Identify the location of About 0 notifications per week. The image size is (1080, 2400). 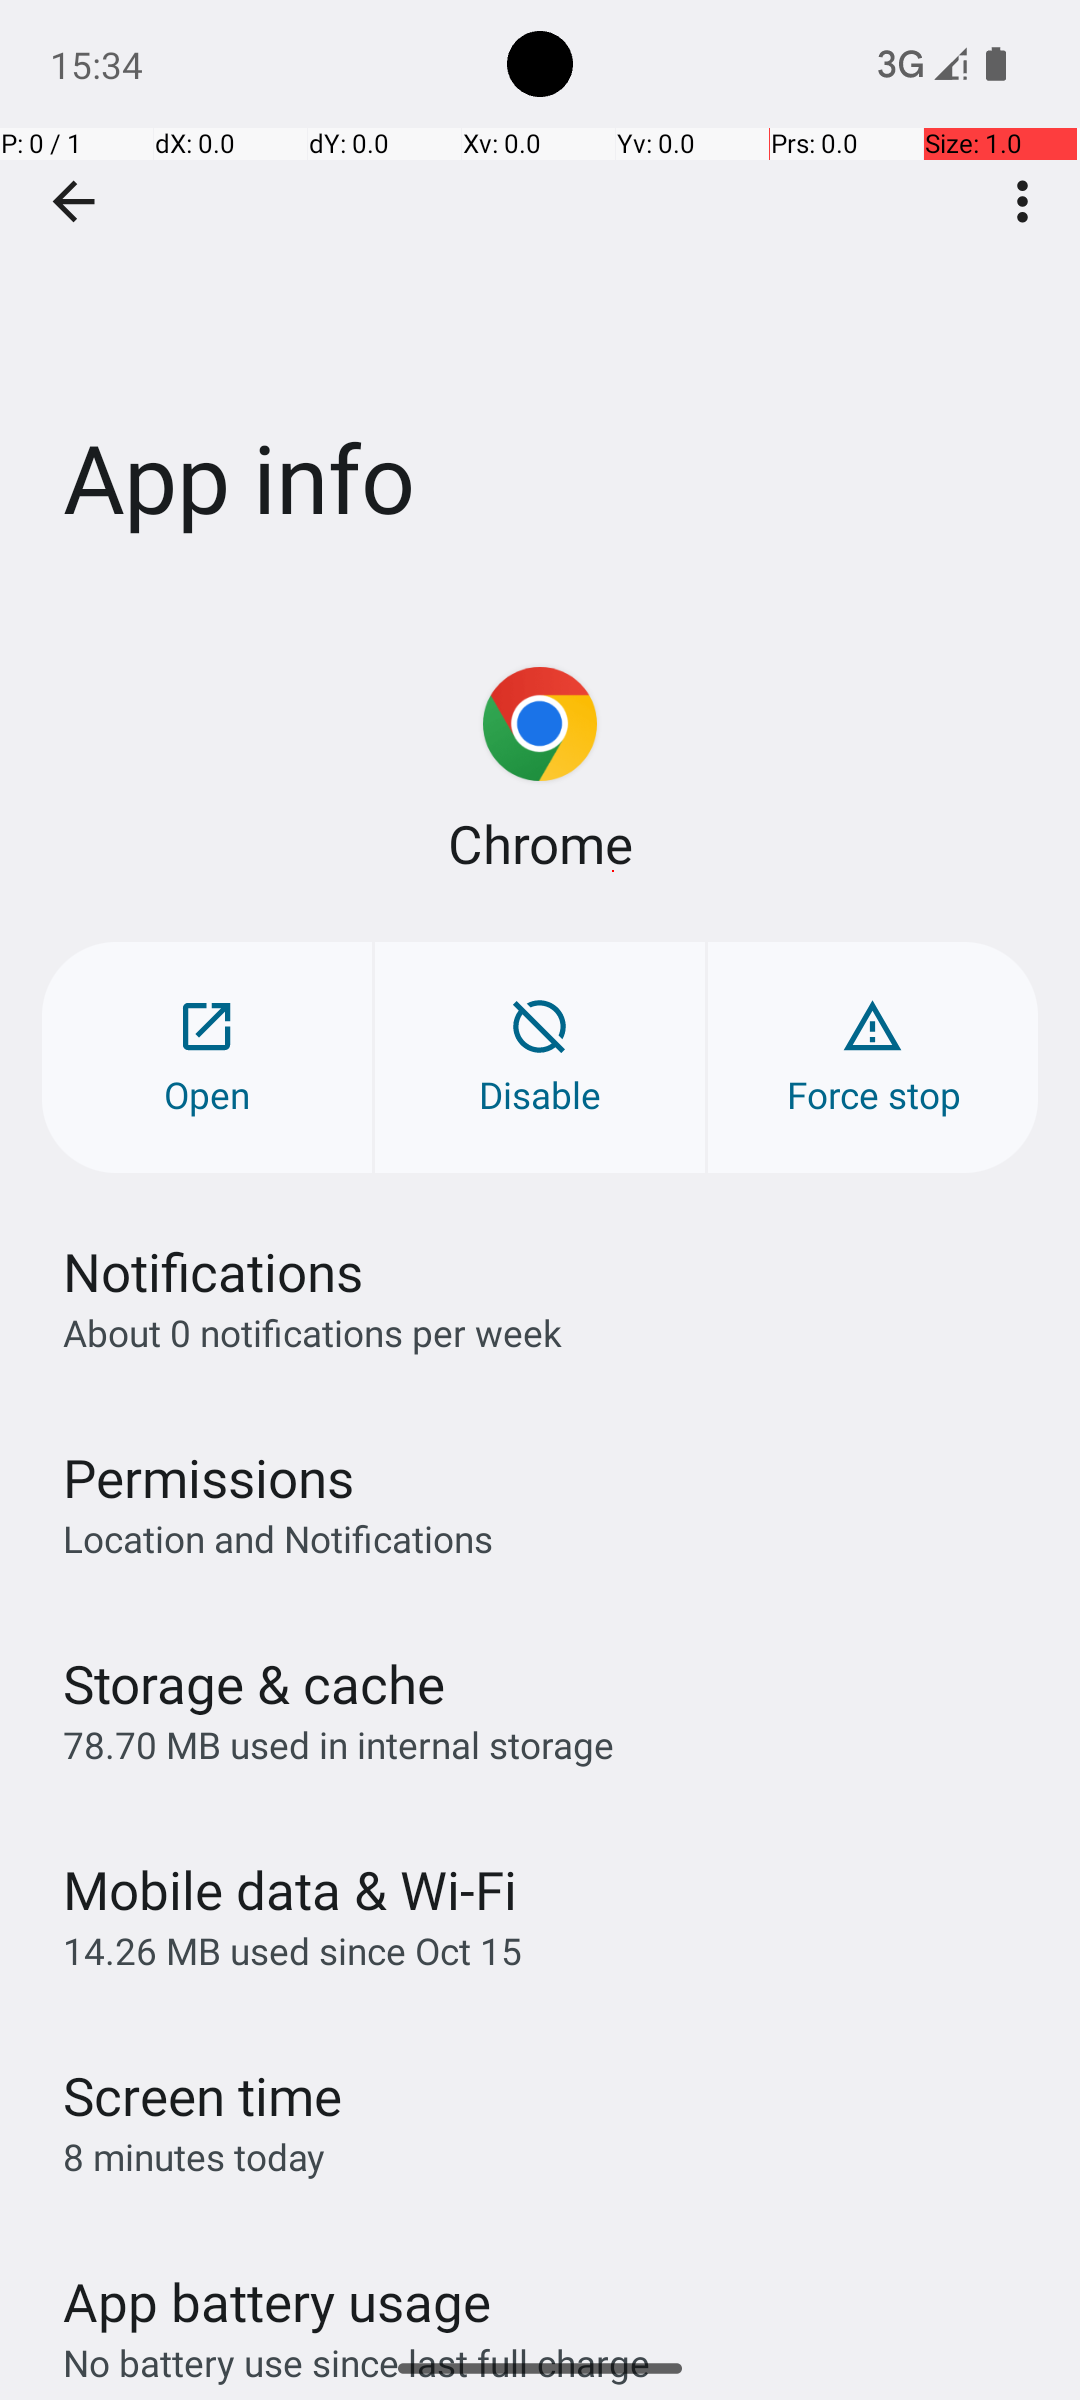
(312, 1332).